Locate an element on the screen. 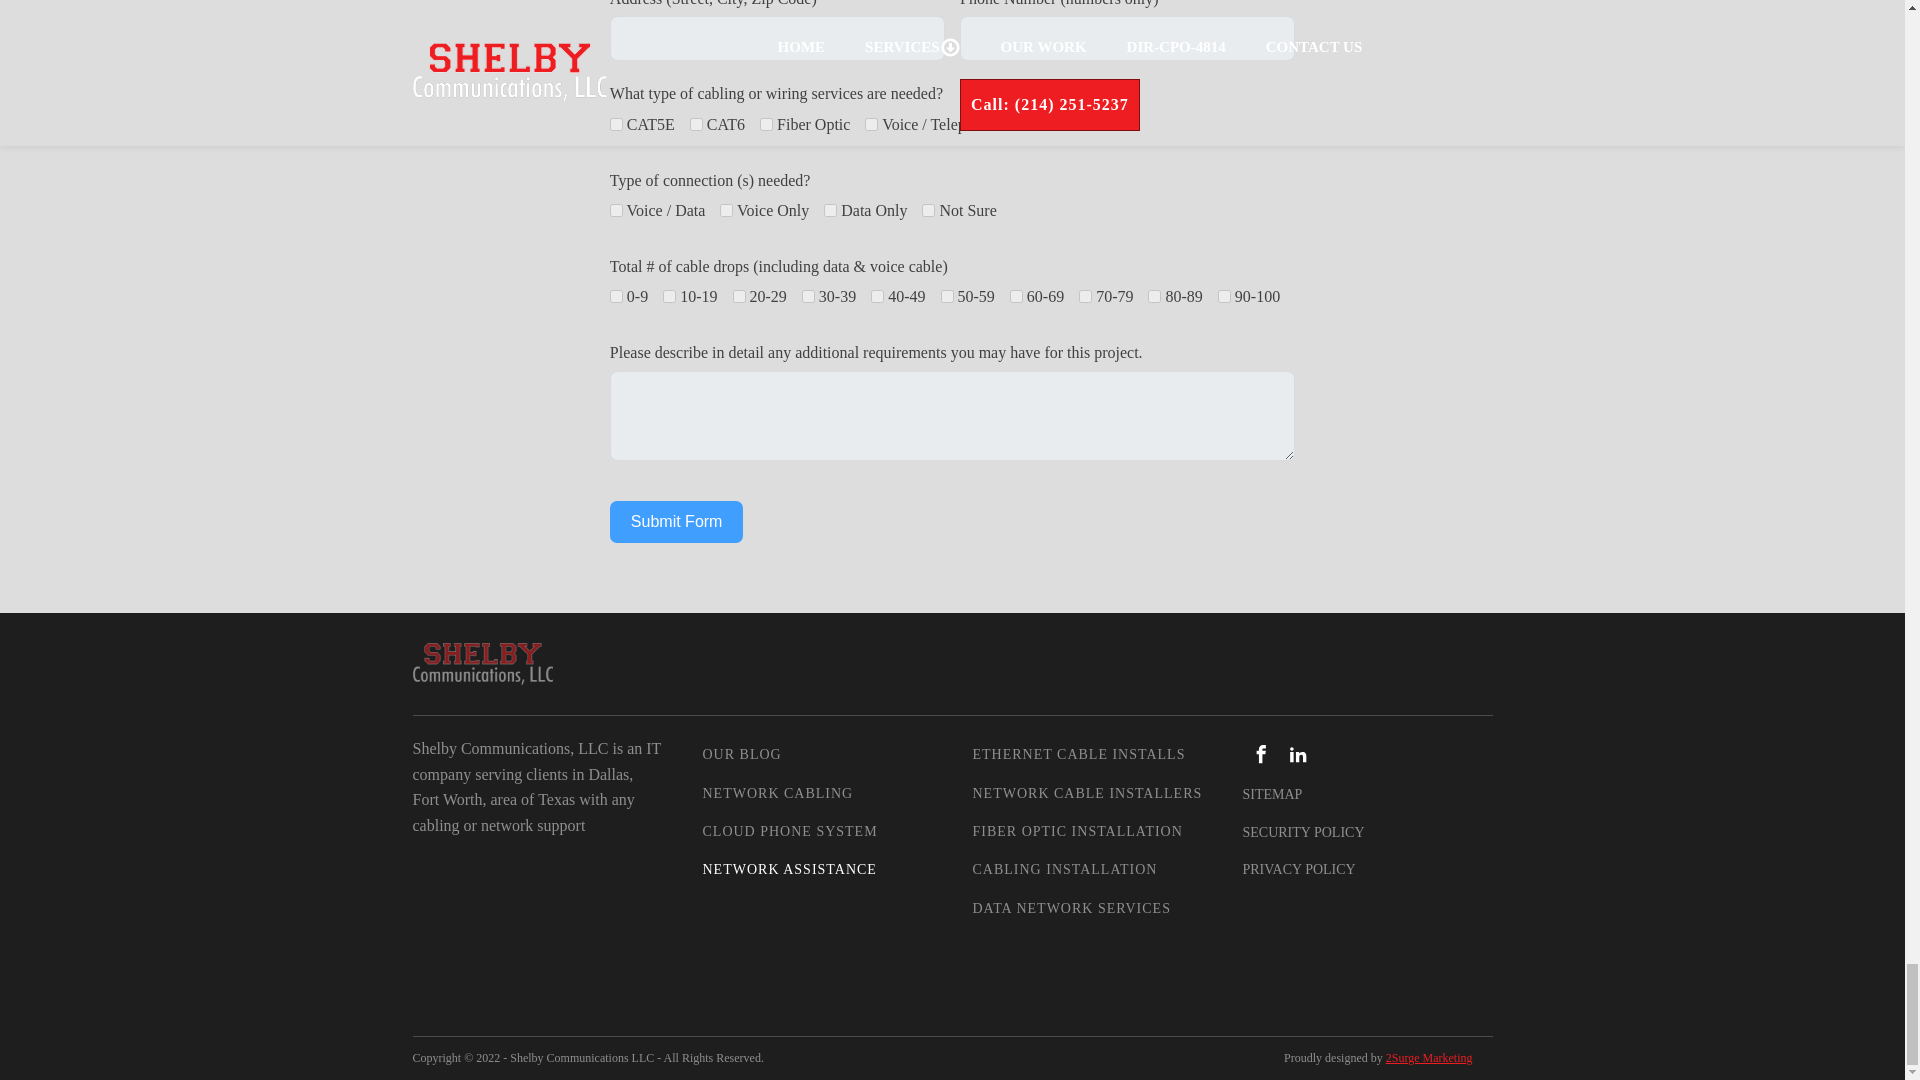 The height and width of the screenshot is (1080, 1920). 20-29 is located at coordinates (740, 296).